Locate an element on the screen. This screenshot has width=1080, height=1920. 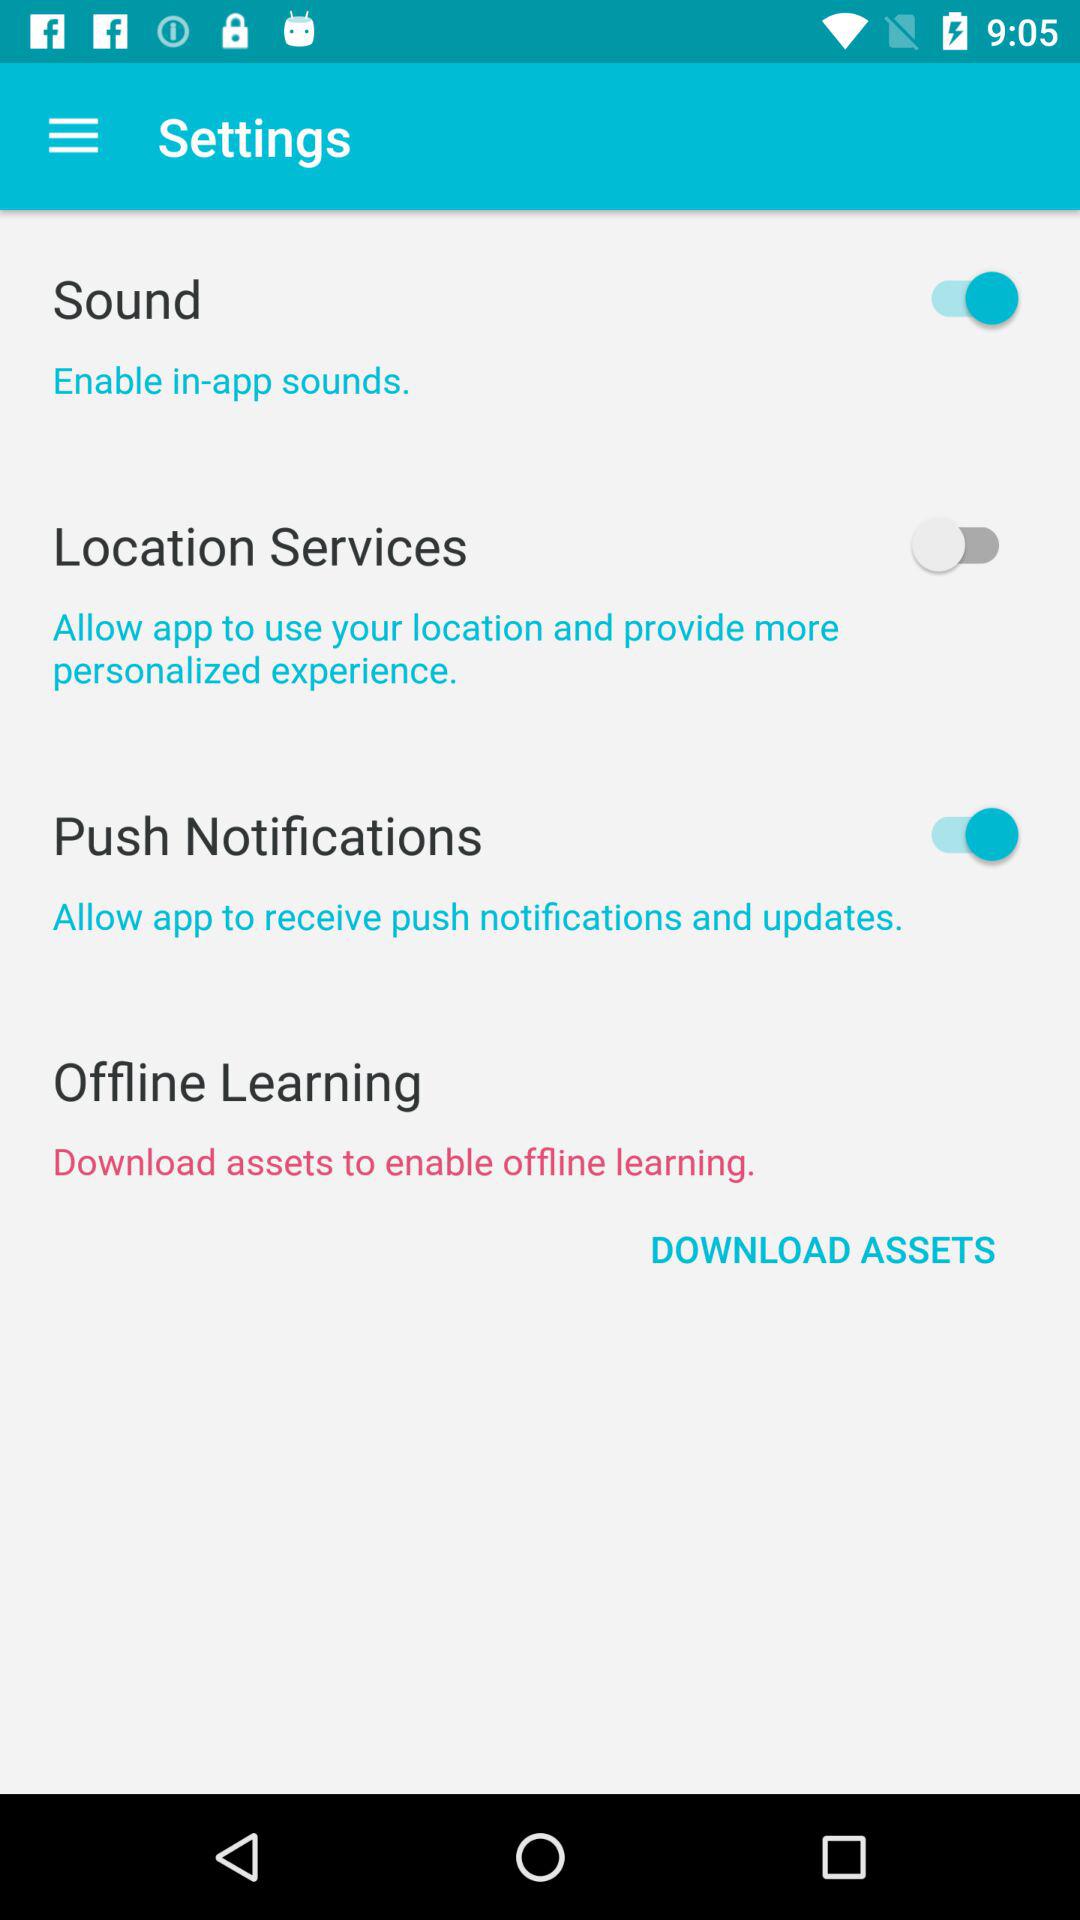
launch the icon below the enable in app icon is located at coordinates (540, 544).